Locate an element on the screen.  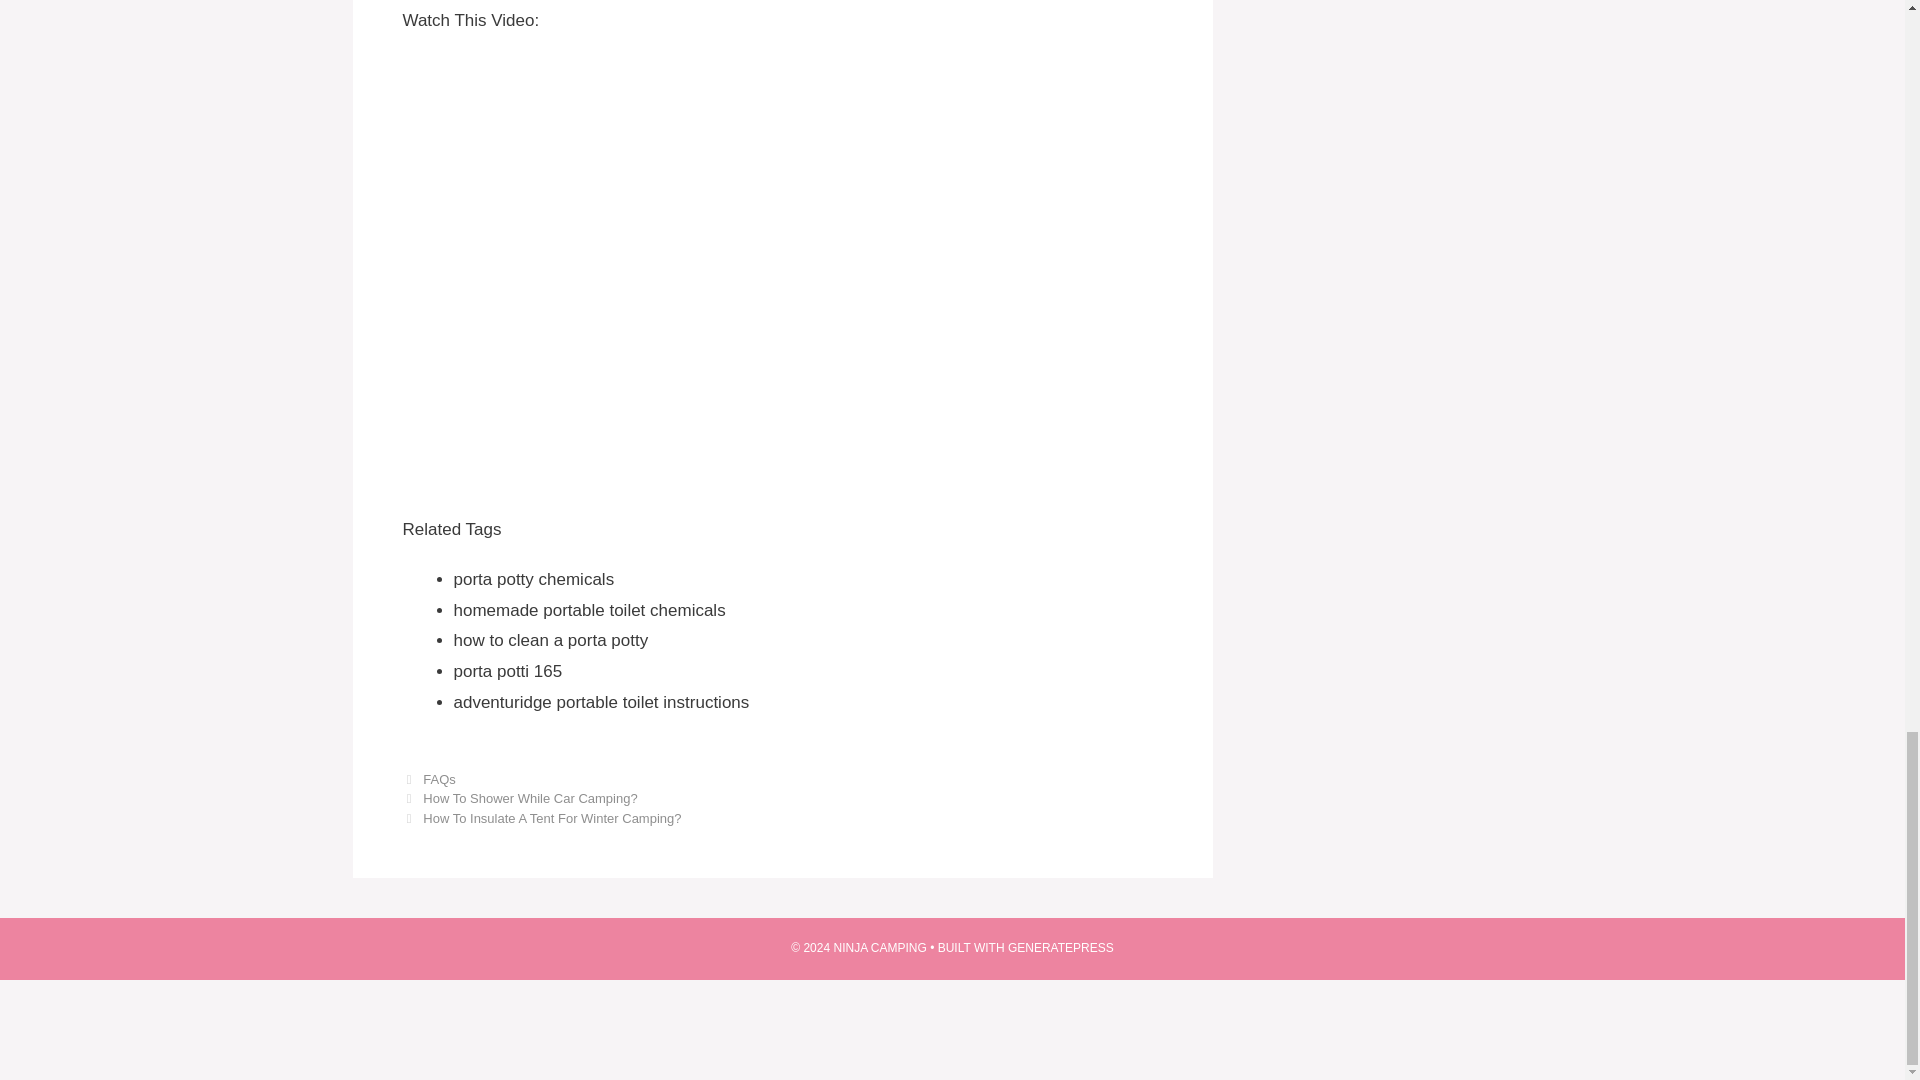
GENERATEPRESS is located at coordinates (1060, 947).